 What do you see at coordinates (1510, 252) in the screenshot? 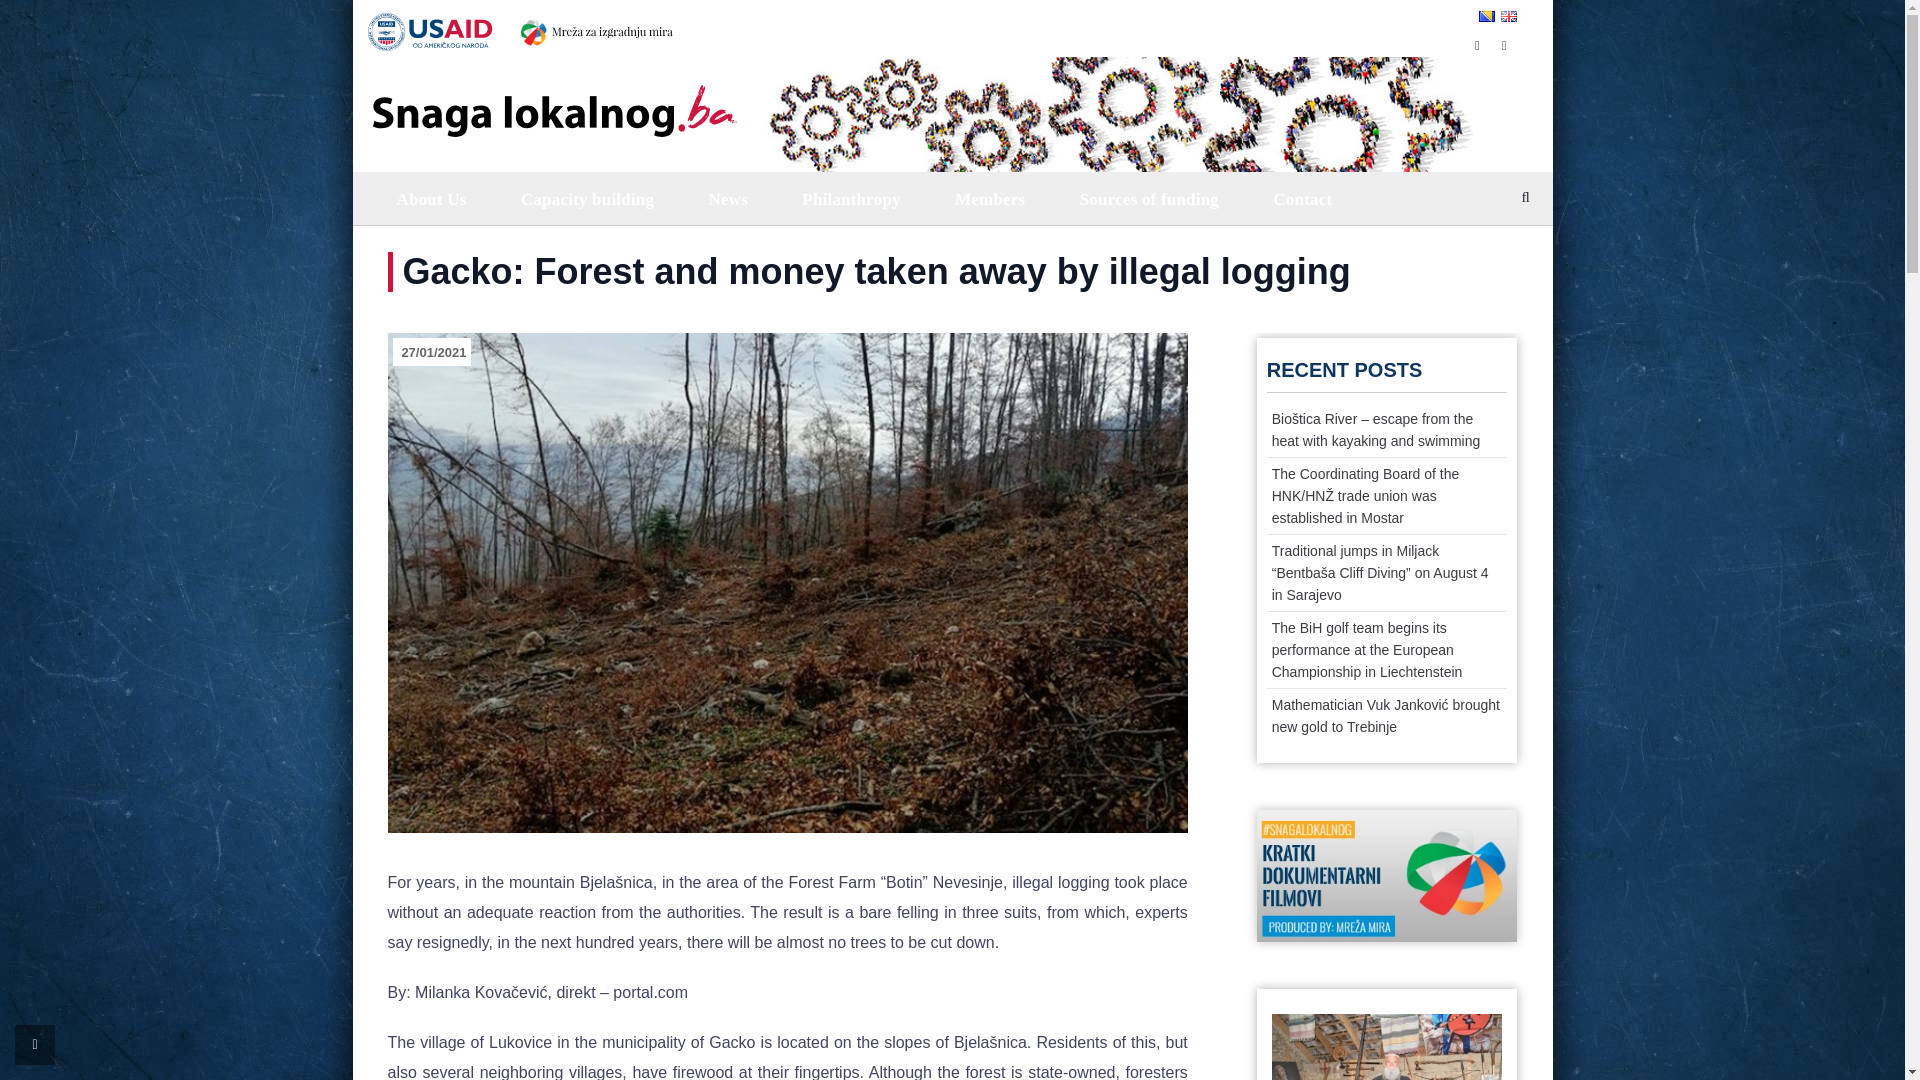
I see `Search` at bounding box center [1510, 252].